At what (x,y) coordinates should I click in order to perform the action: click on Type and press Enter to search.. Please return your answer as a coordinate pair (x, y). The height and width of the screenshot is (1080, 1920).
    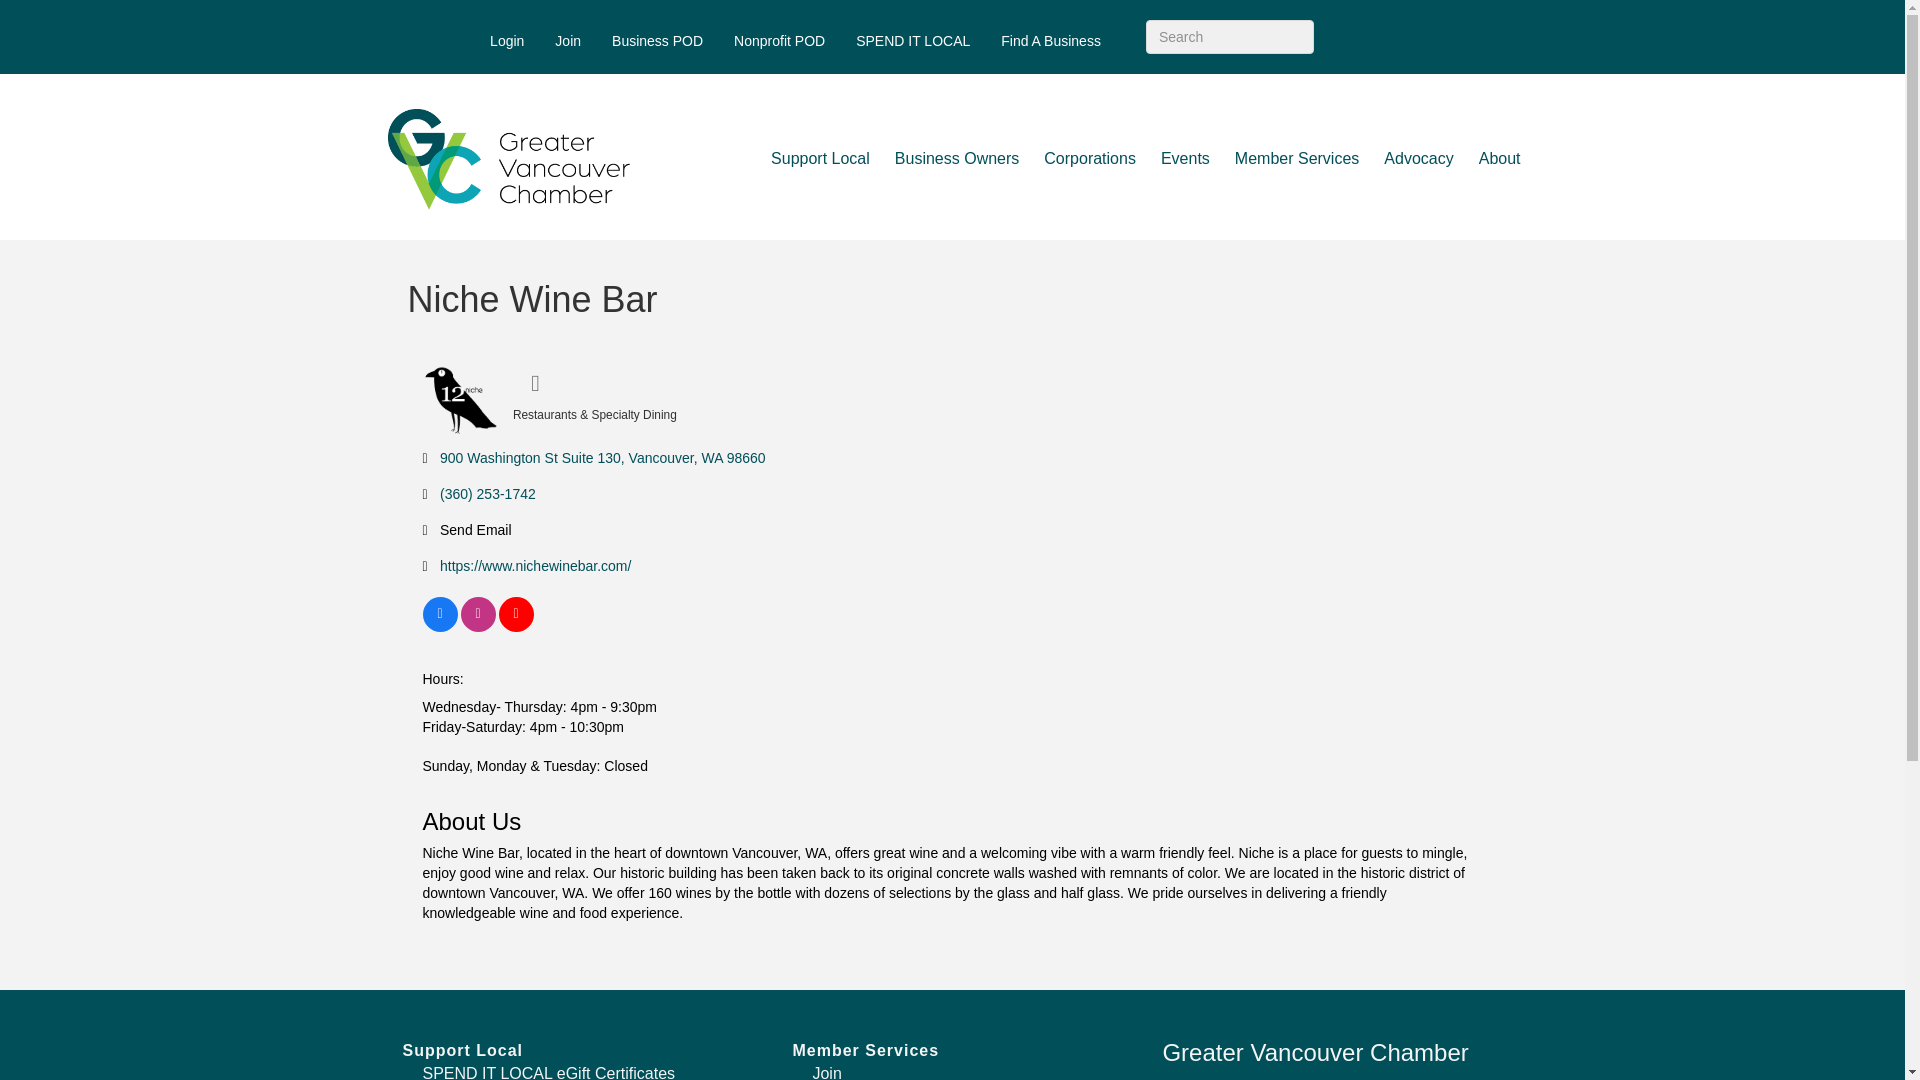
    Looking at the image, I should click on (1230, 37).